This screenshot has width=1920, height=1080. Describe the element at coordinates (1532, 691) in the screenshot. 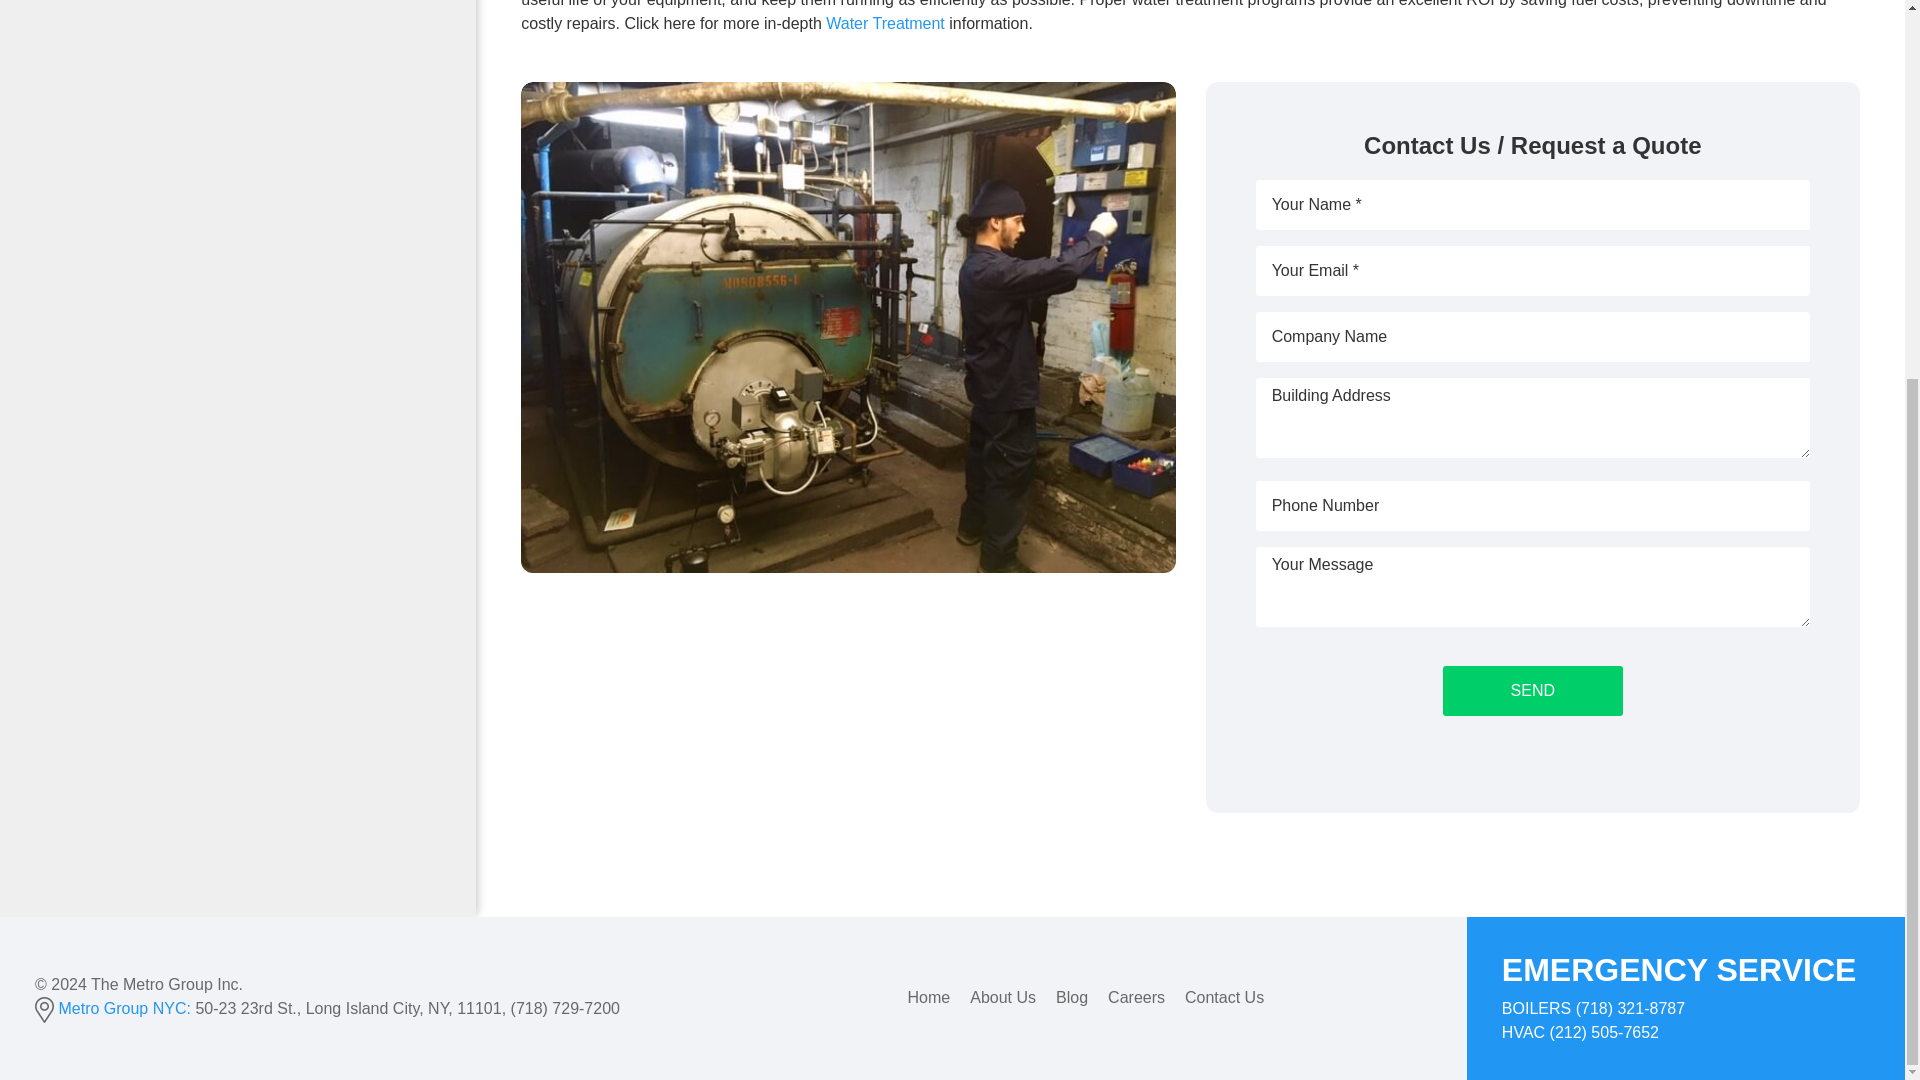

I see `Send` at that location.